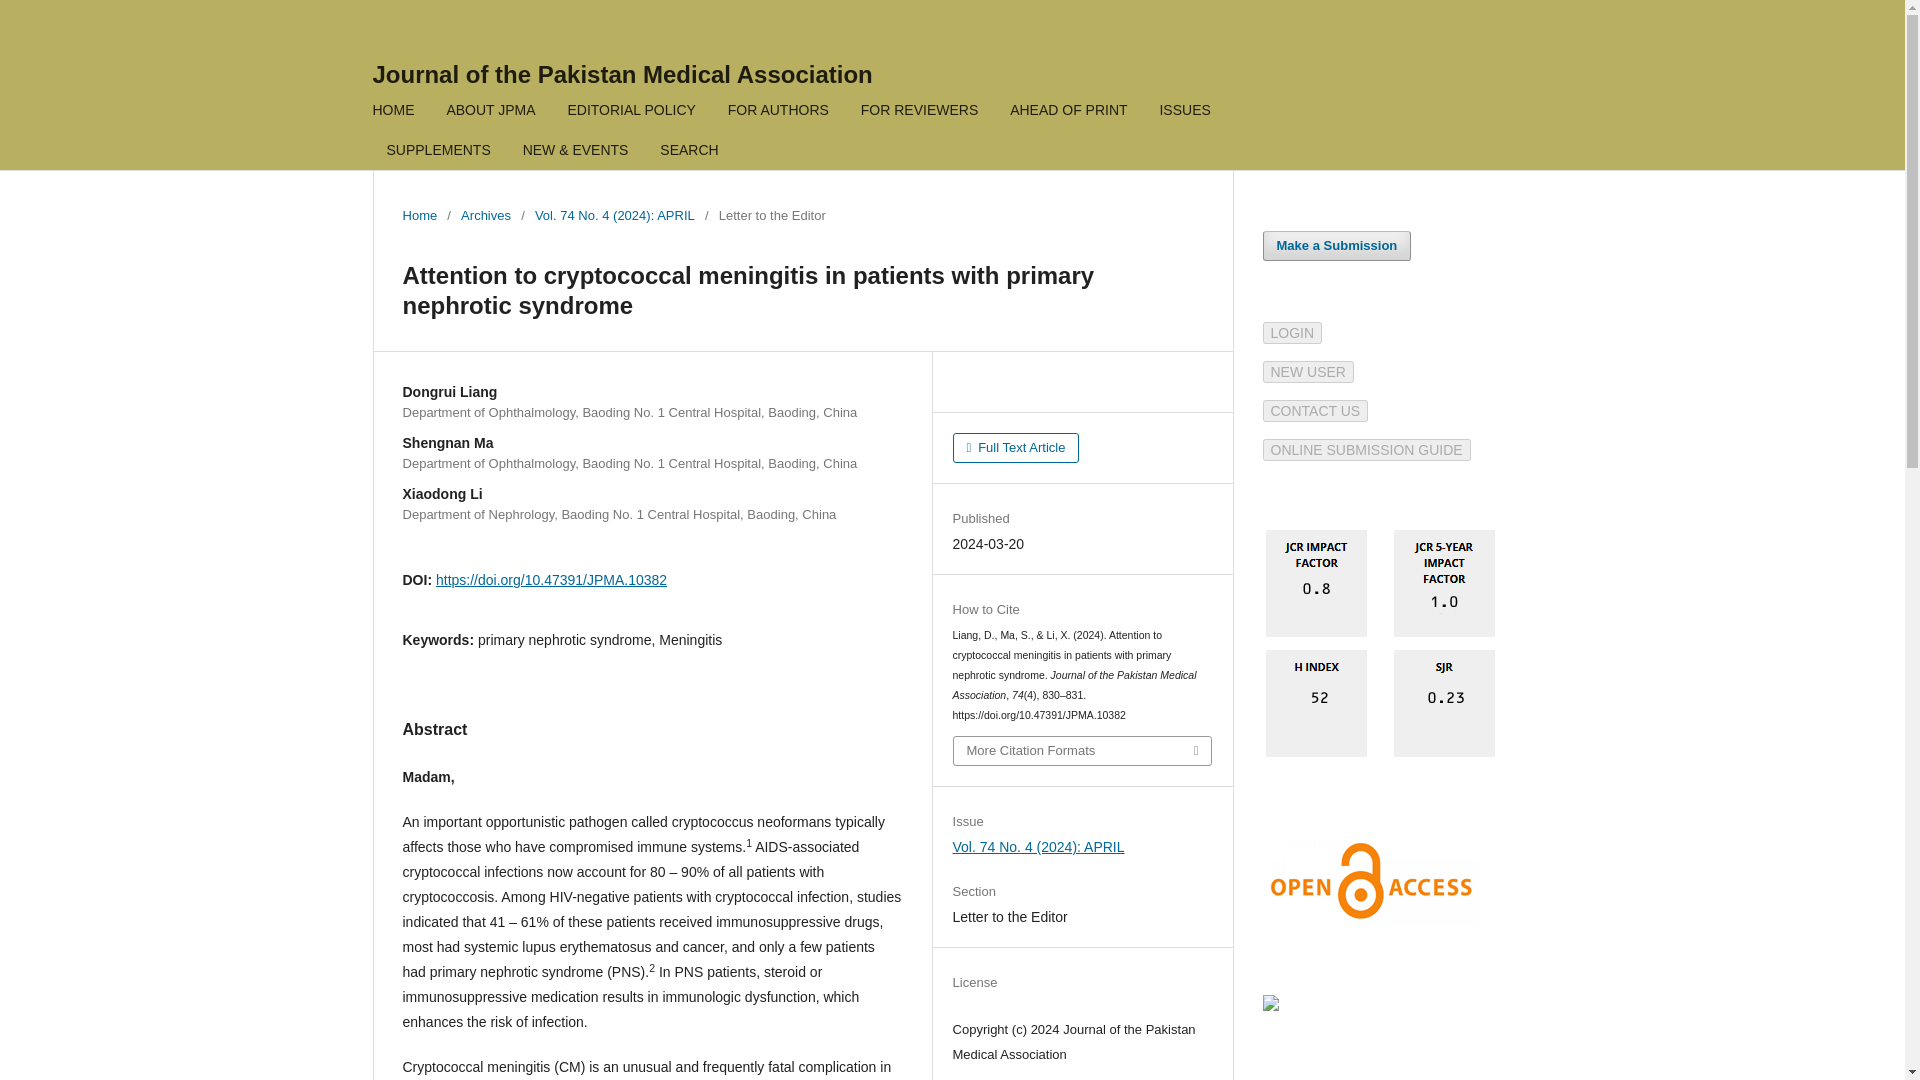 Image resolution: width=1920 pixels, height=1080 pixels. I want to click on AHEAD OF PRINT, so click(1068, 112).